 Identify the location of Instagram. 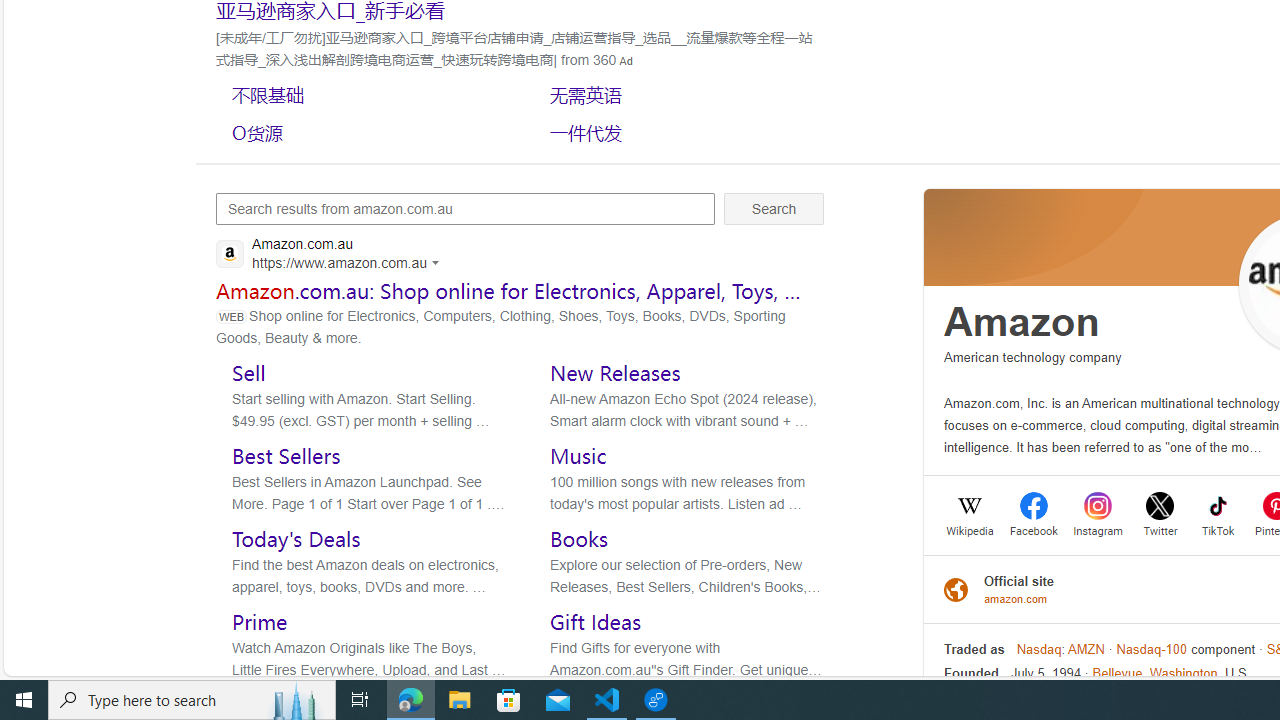
(1098, 529).